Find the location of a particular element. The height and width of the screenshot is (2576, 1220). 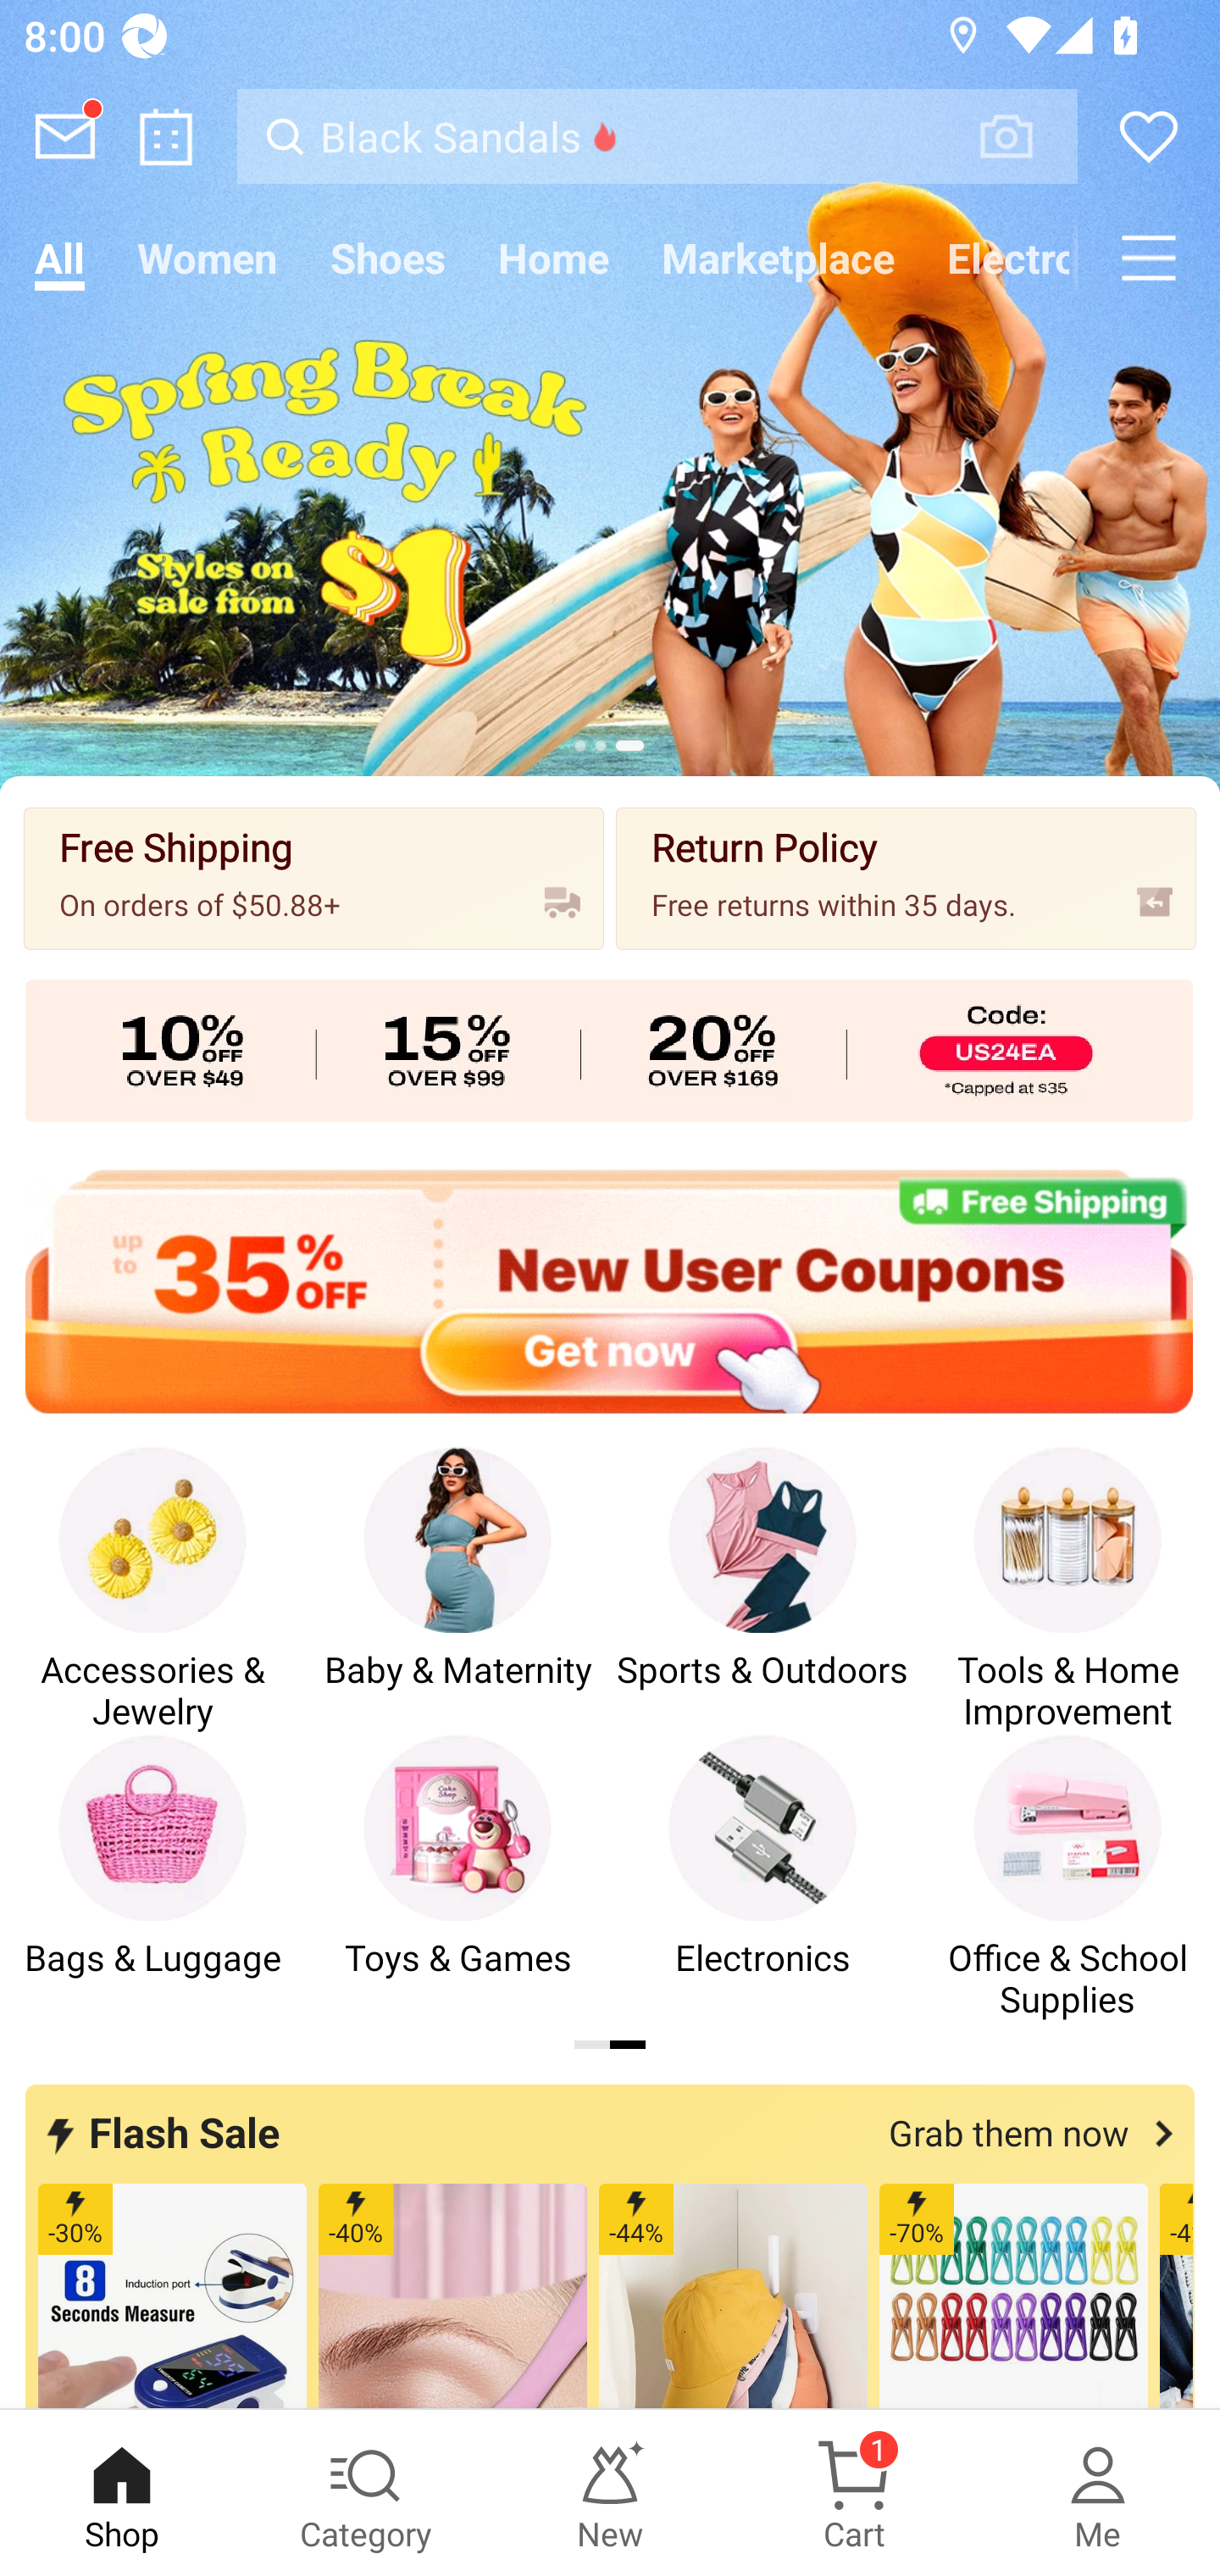

Accessories & Jewelry is located at coordinates (152, 1590).